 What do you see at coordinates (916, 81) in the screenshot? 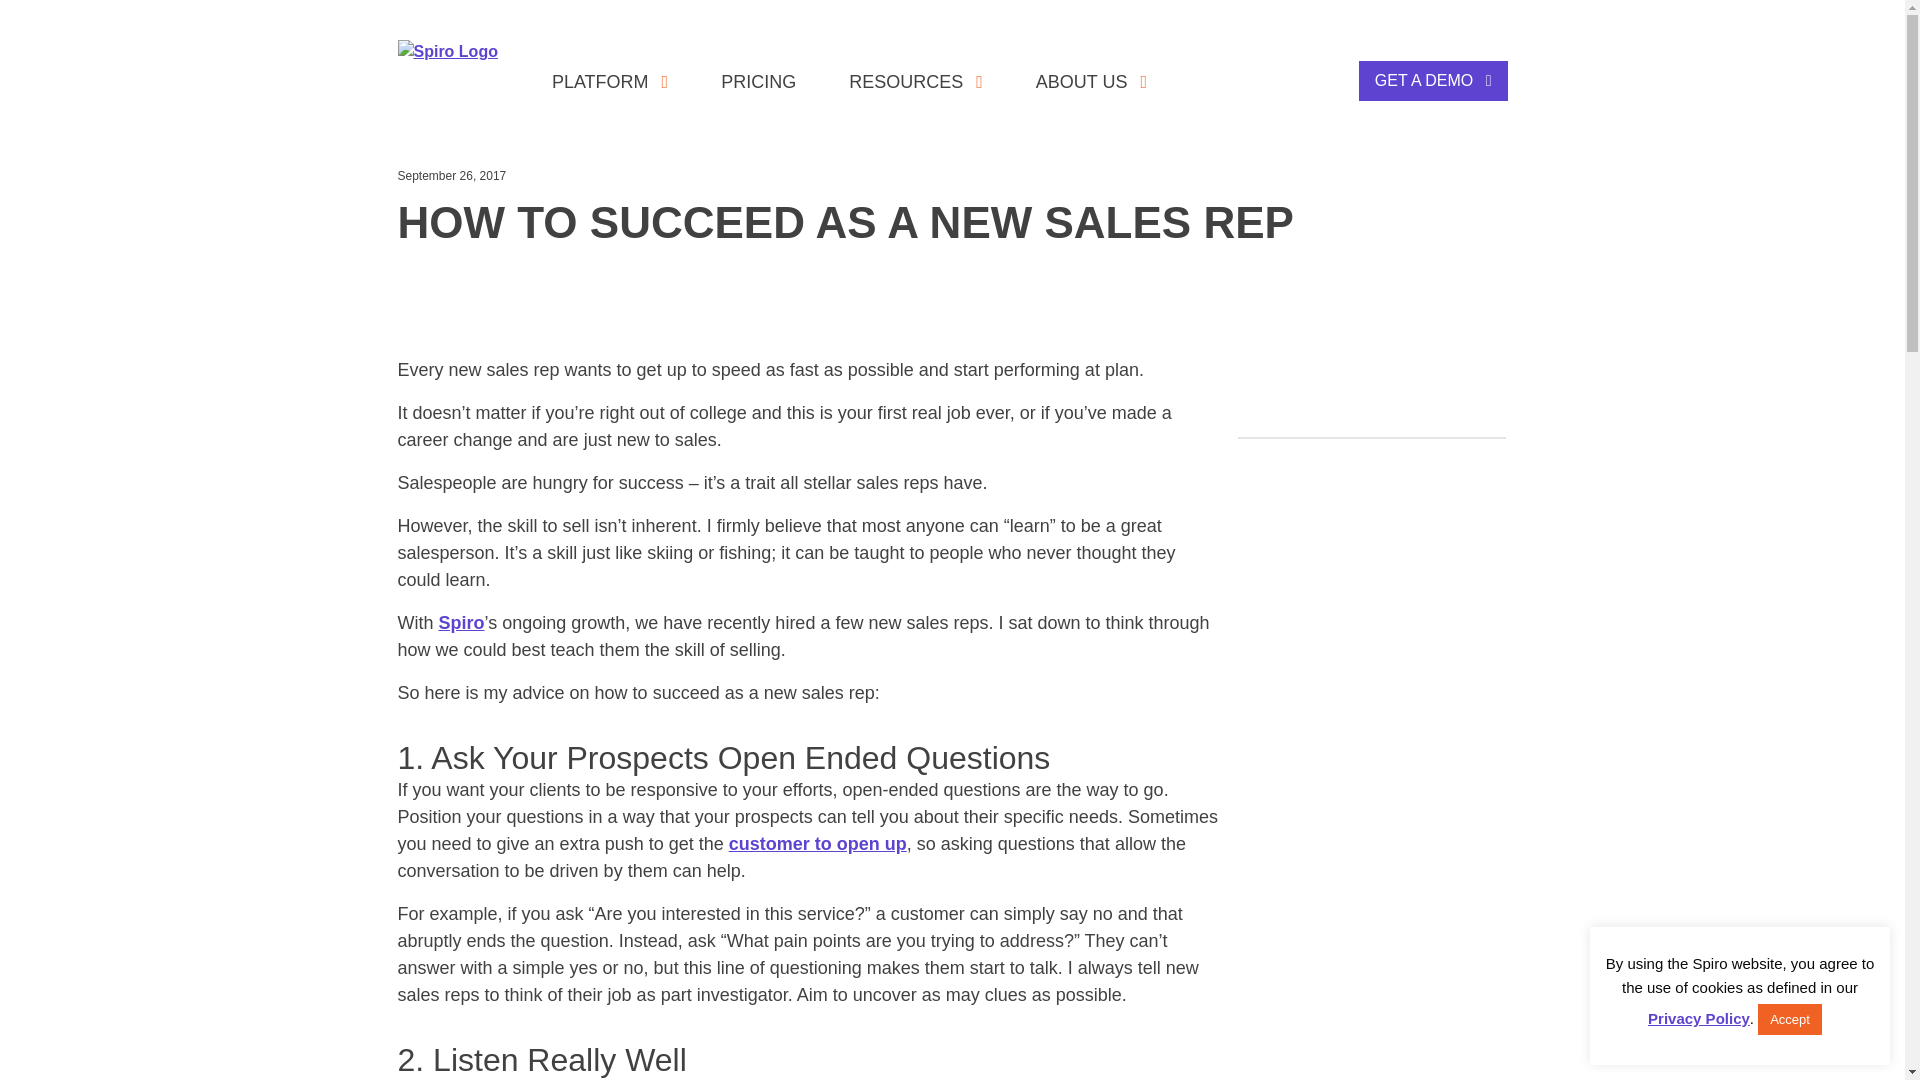
I see `RESOURCES` at bounding box center [916, 81].